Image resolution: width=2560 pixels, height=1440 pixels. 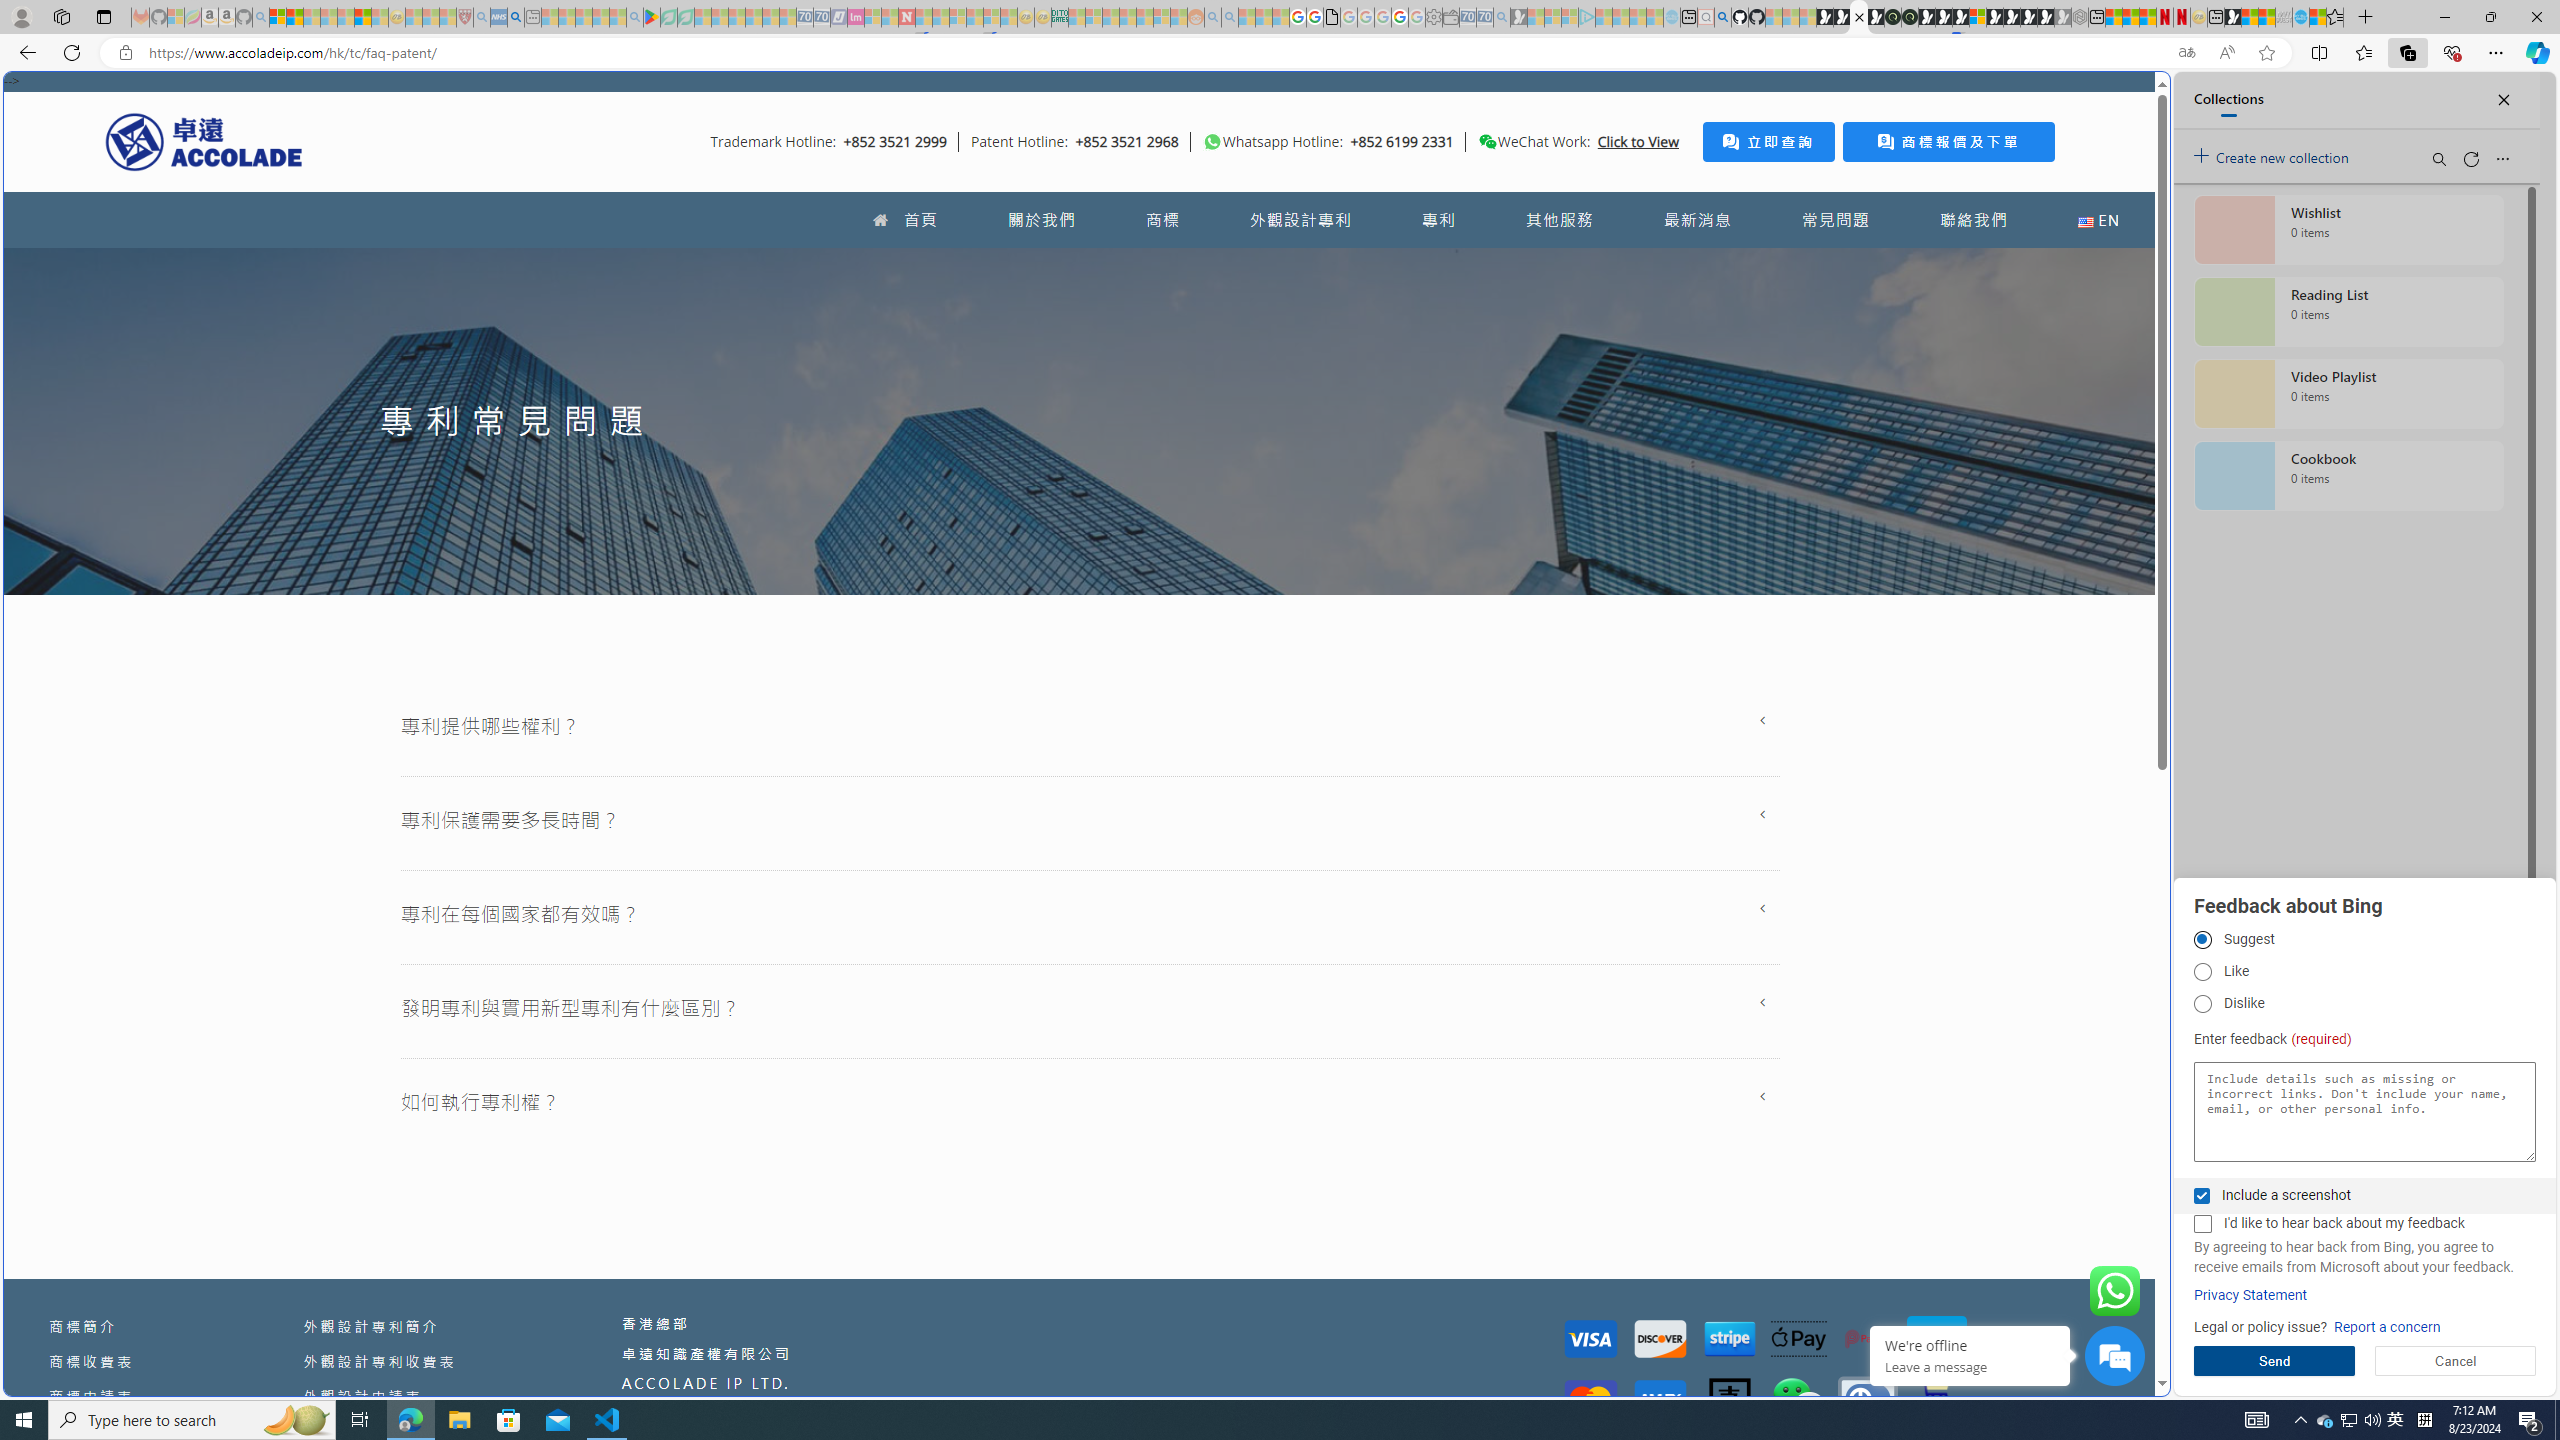 What do you see at coordinates (2202, 1224) in the screenshot?
I see `I'd like to hear back about my feedback` at bounding box center [2202, 1224].